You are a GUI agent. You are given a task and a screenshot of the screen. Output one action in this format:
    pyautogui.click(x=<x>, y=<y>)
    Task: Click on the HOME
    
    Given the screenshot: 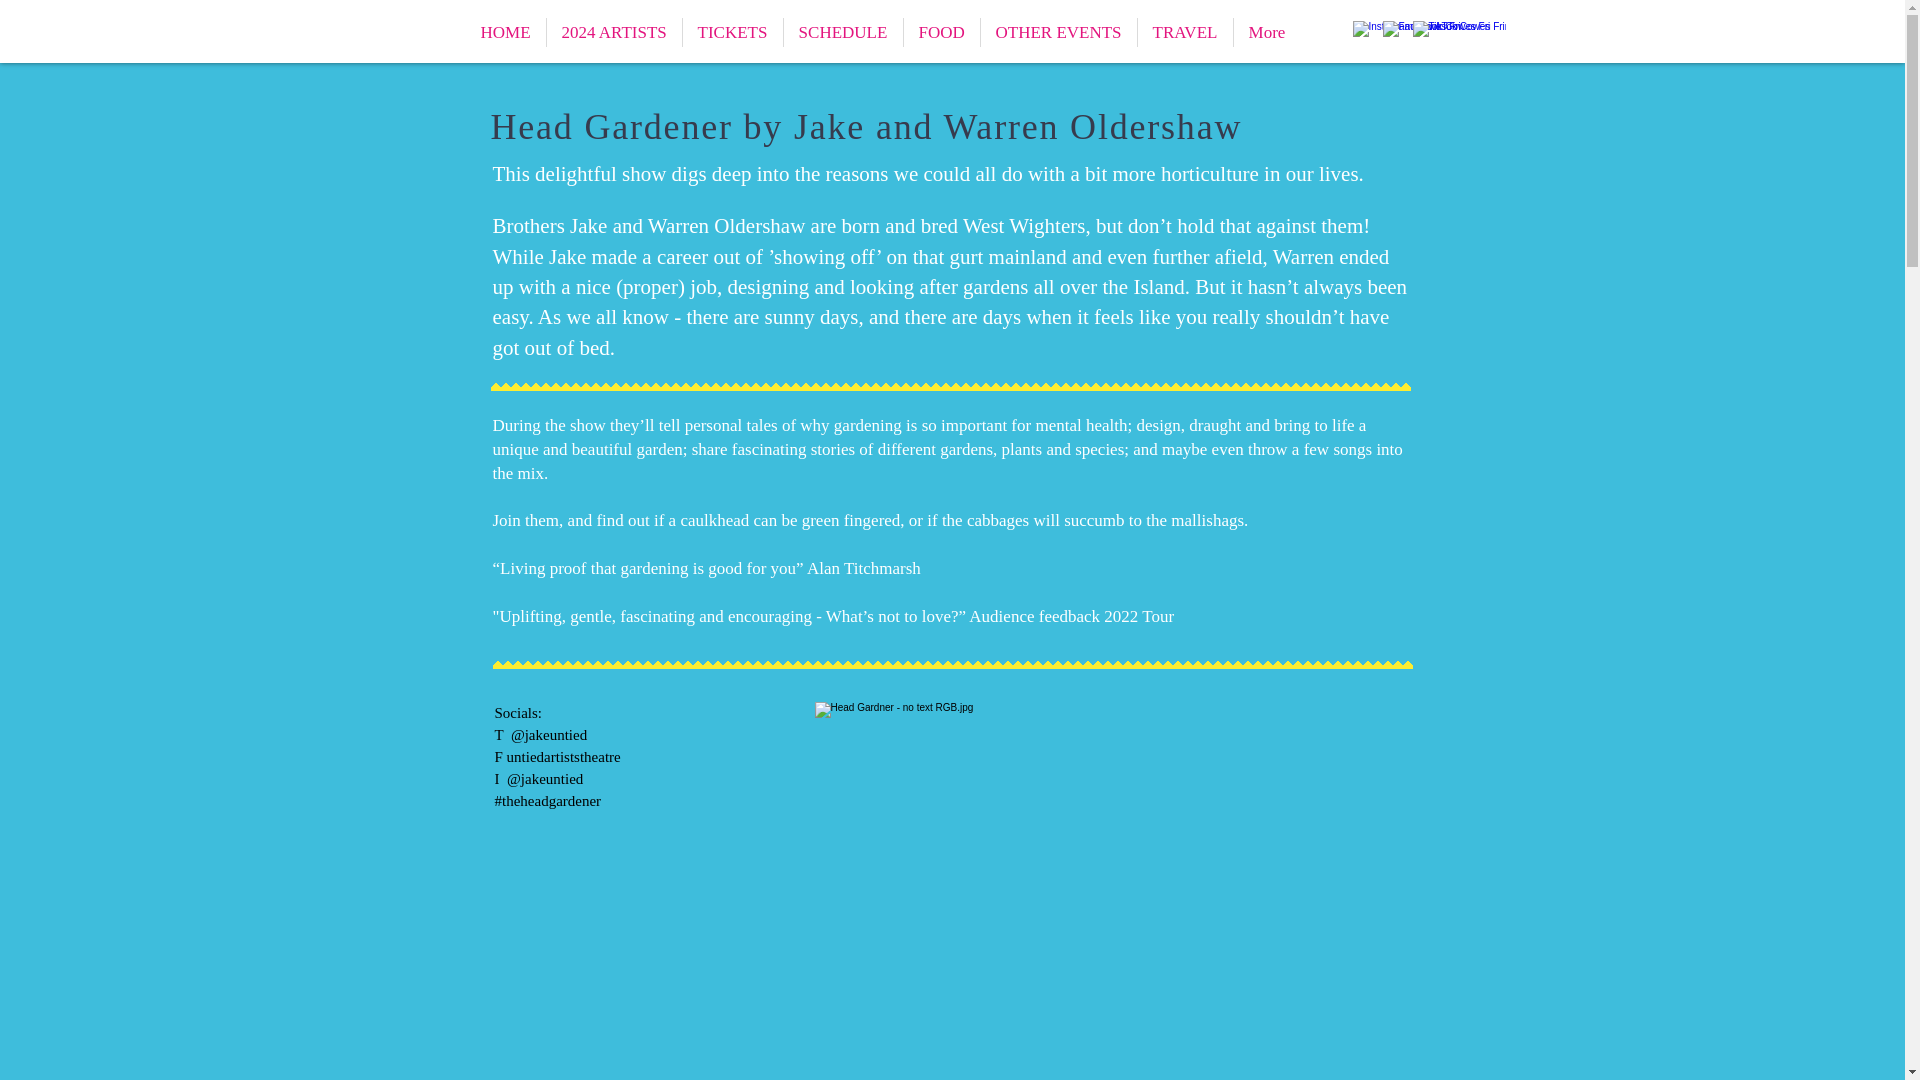 What is the action you would take?
    pyautogui.click(x=506, y=32)
    